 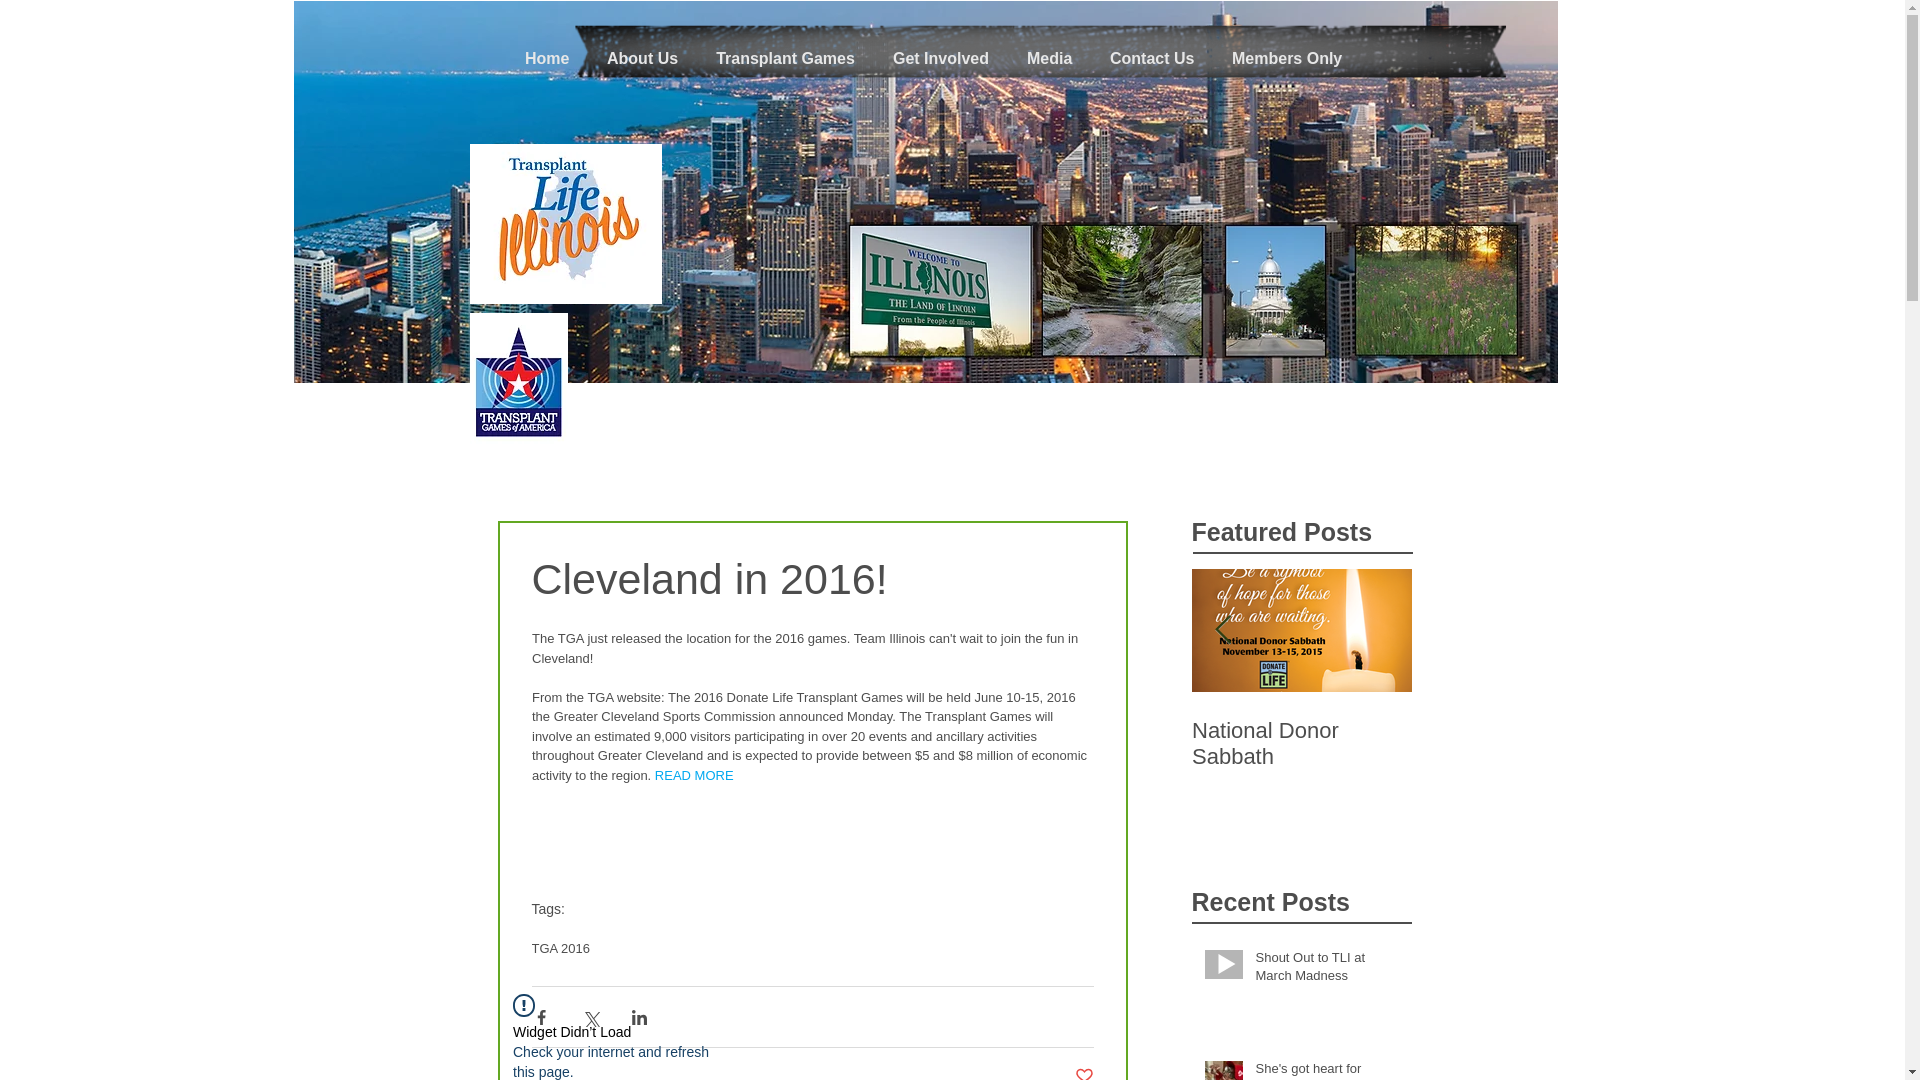 What do you see at coordinates (1152, 59) in the screenshot?
I see `Contact Us` at bounding box center [1152, 59].